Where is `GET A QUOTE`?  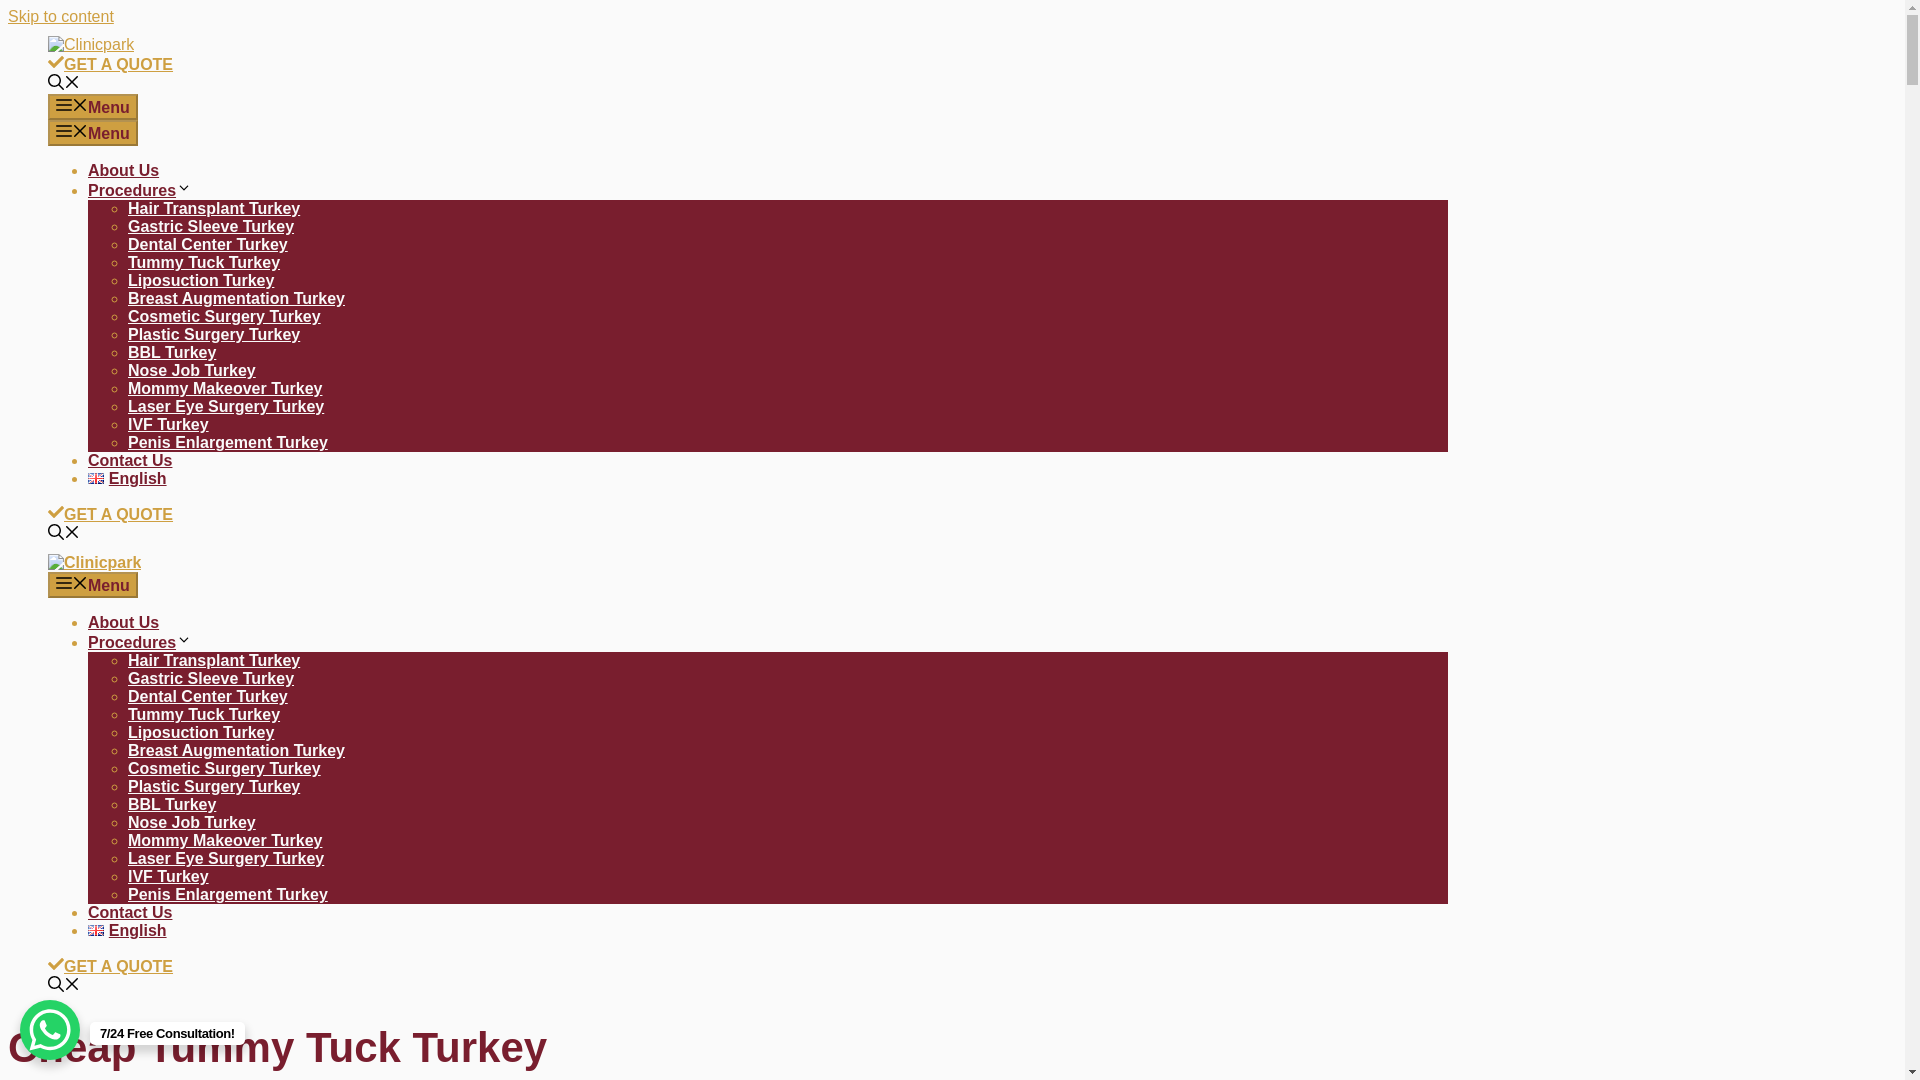 GET A QUOTE is located at coordinates (110, 514).